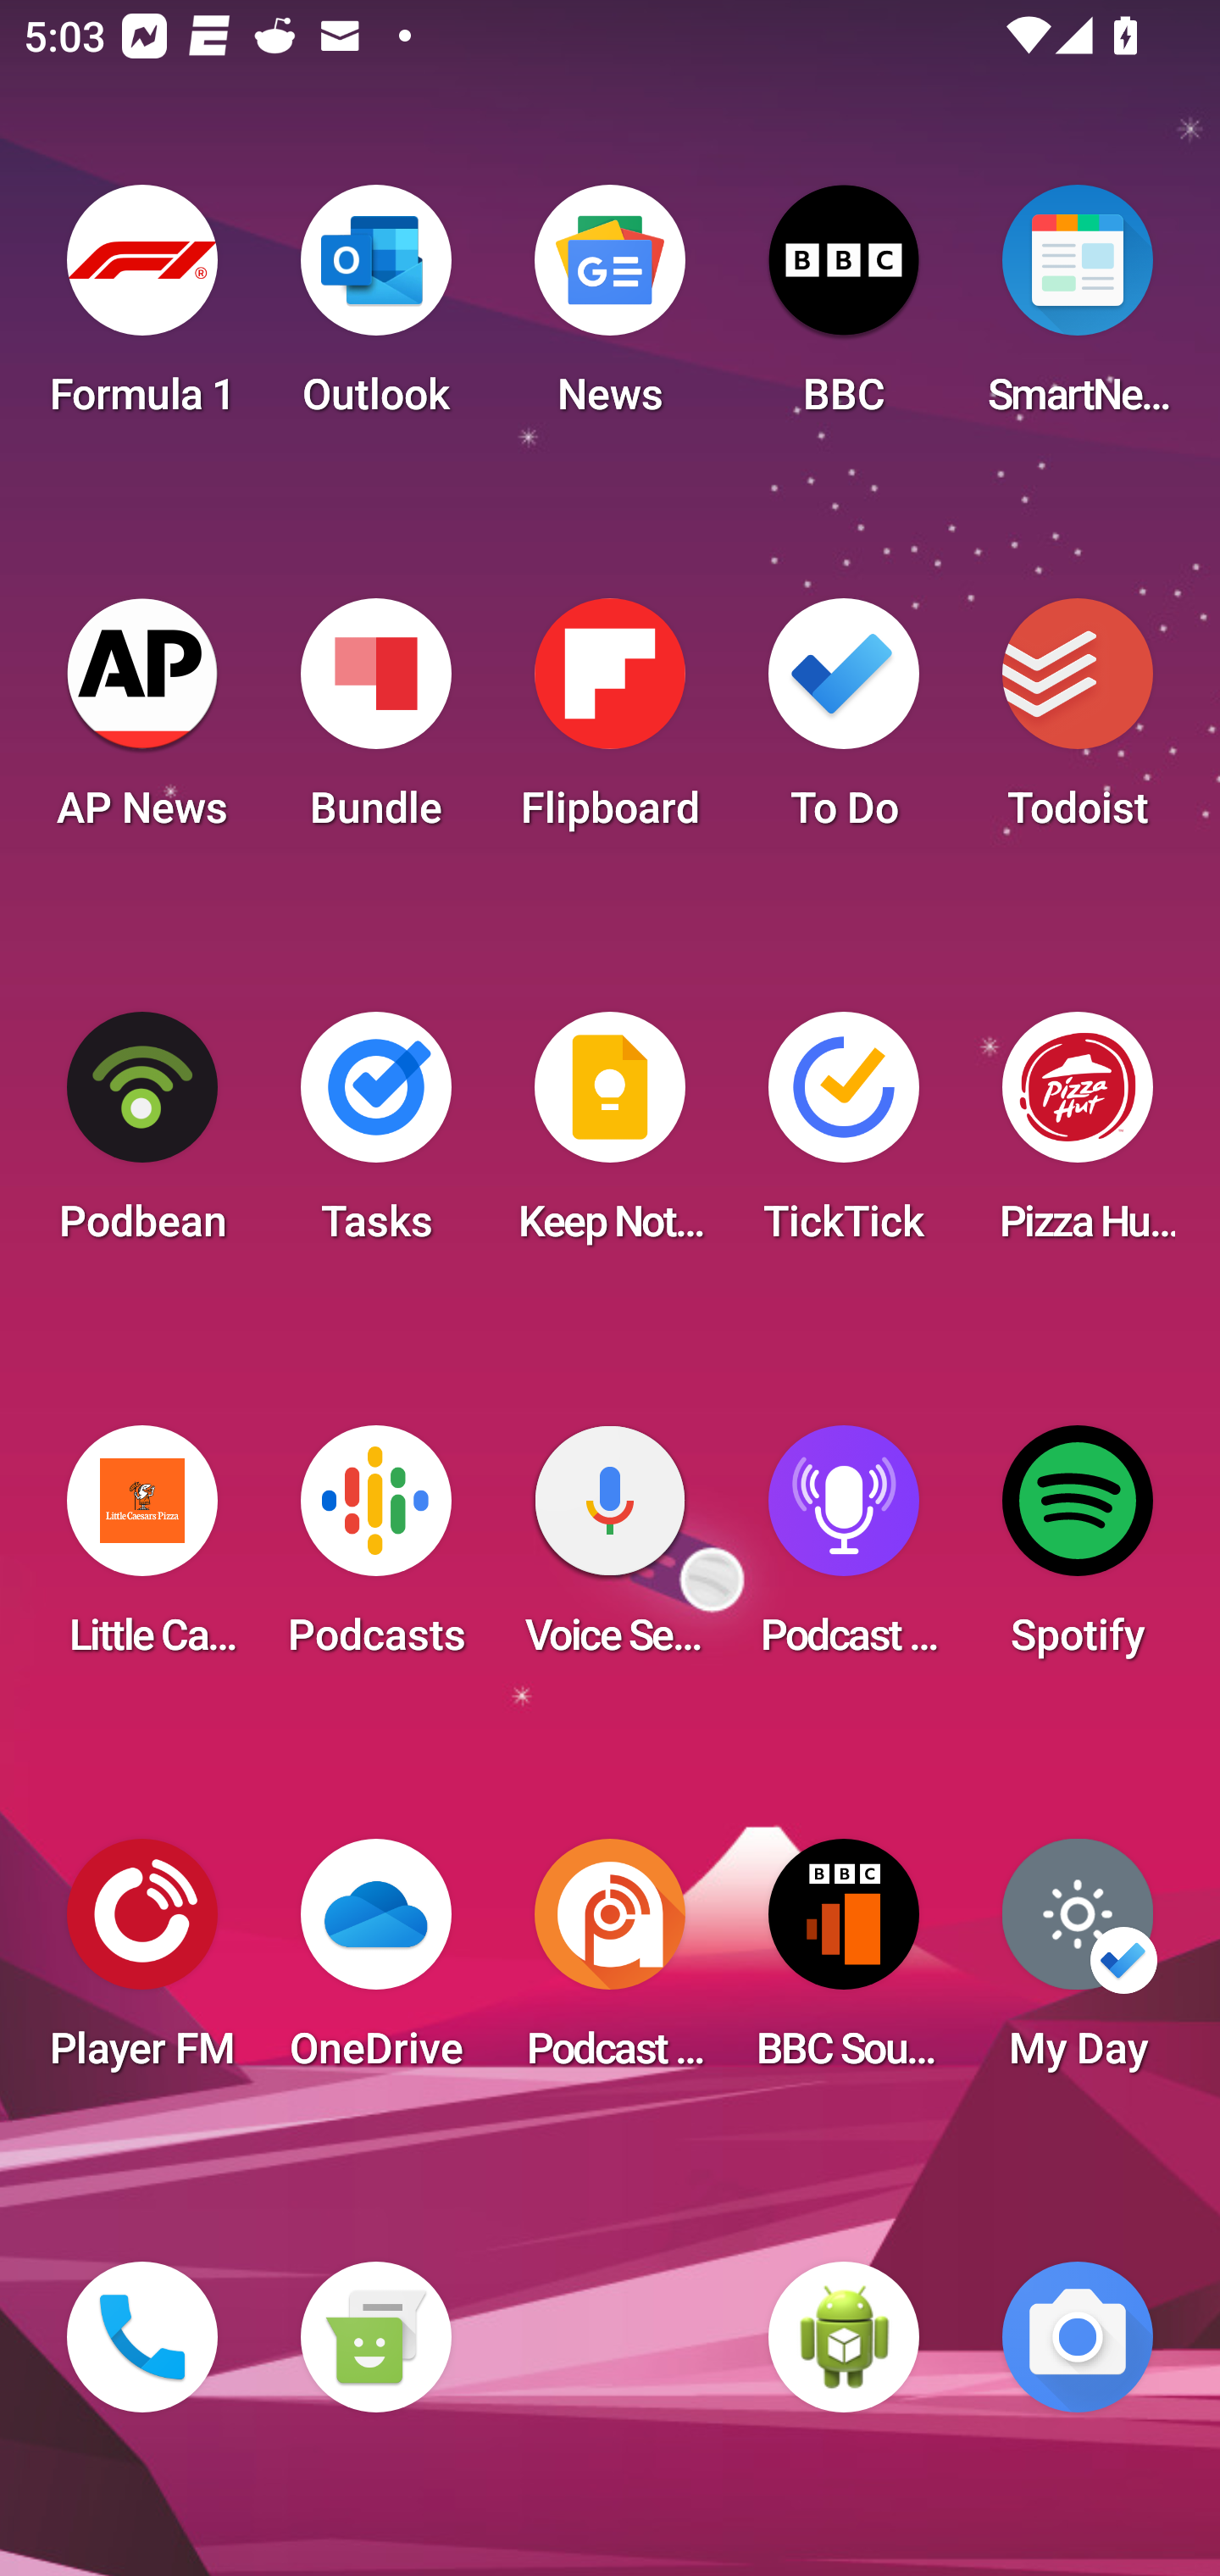 The height and width of the screenshot is (2576, 1220). I want to click on Todoist, so click(1078, 724).